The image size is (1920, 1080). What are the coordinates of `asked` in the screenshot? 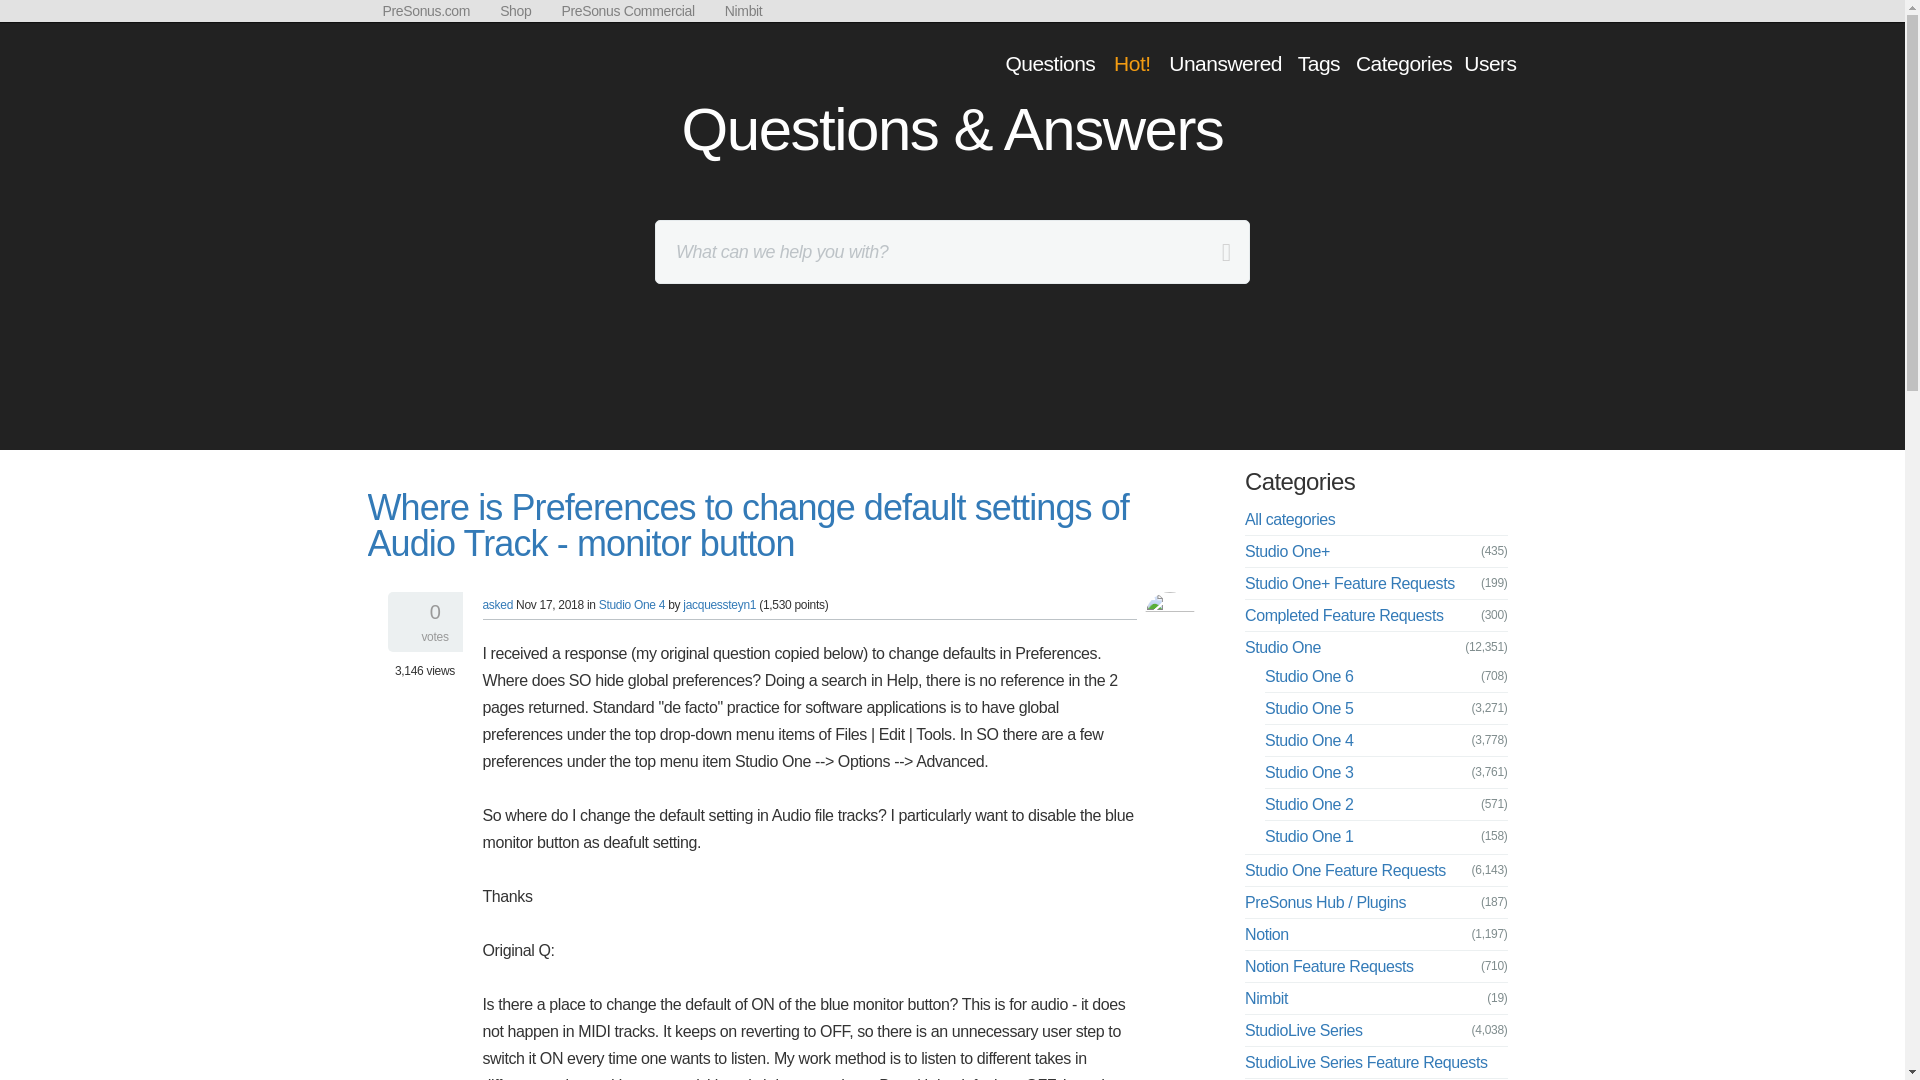 It's located at (496, 605).